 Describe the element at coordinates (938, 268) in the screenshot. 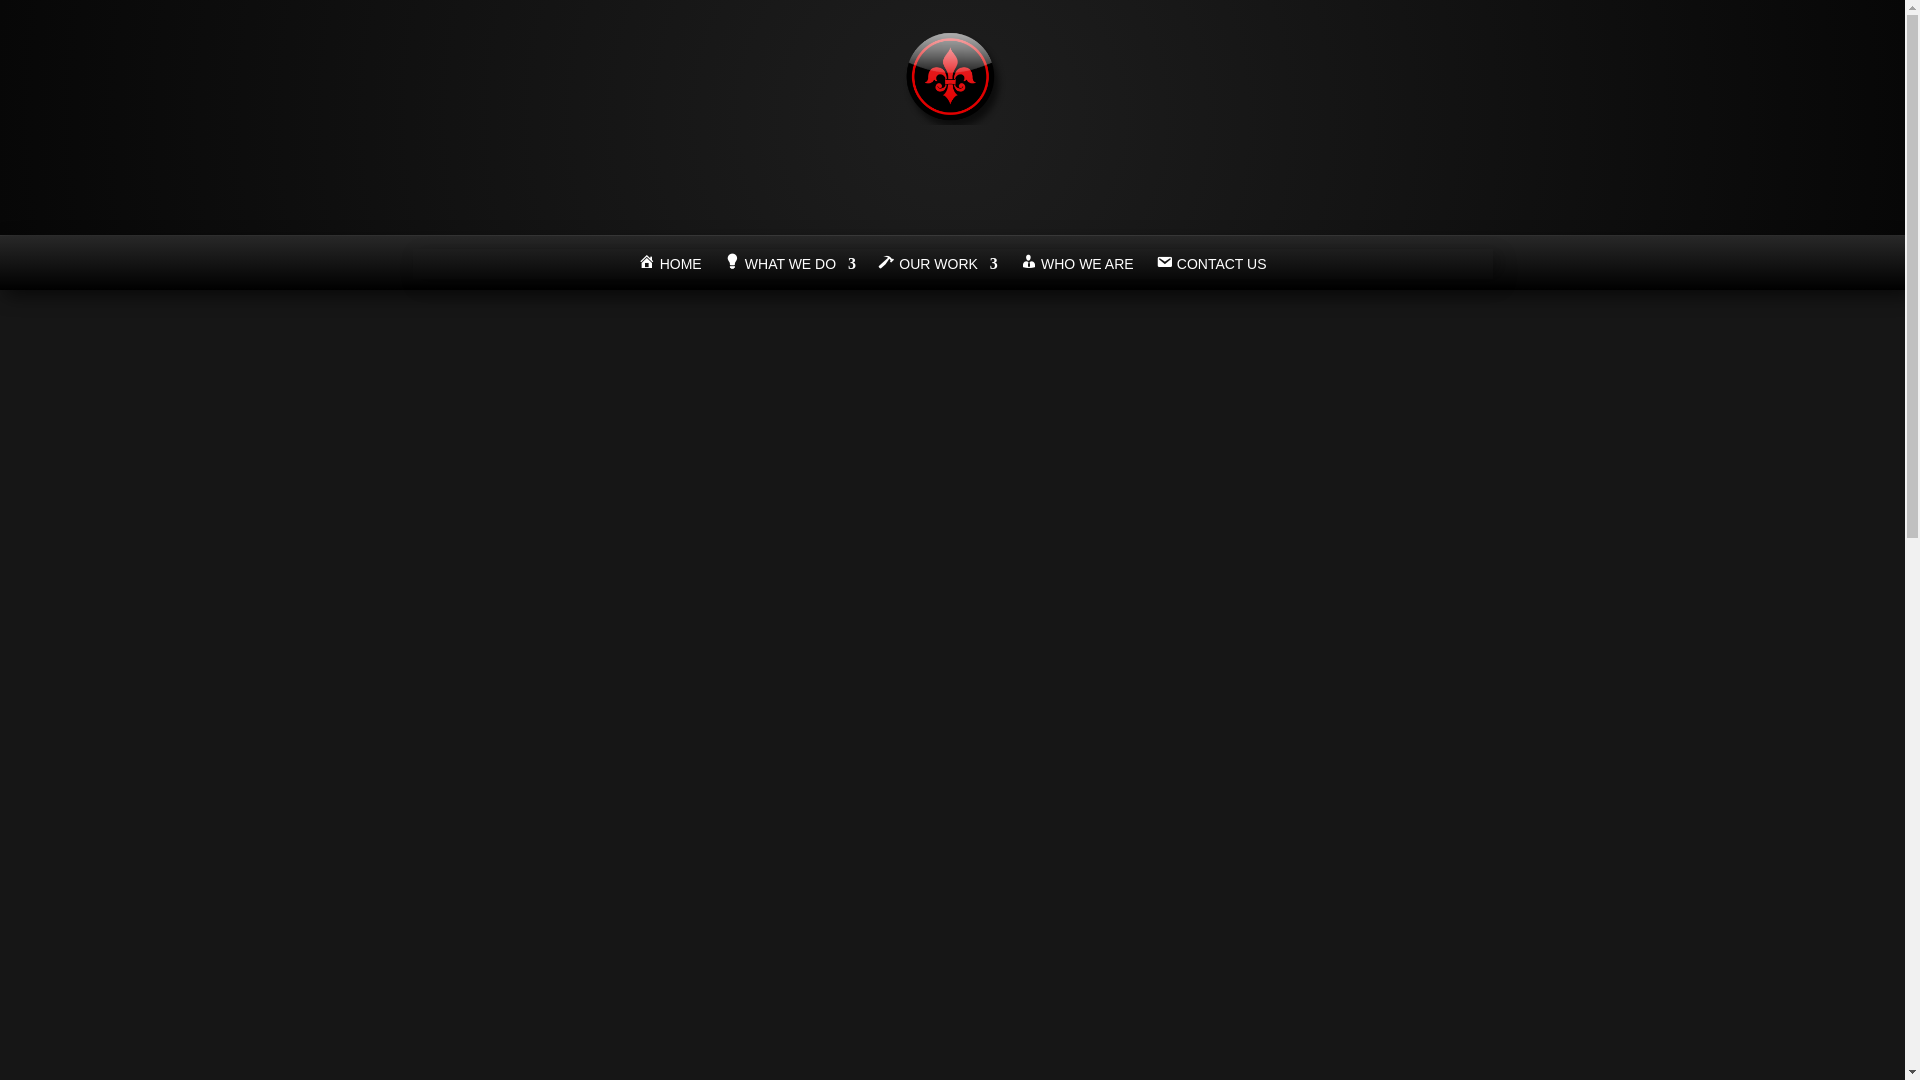

I see `OUR WORK` at that location.